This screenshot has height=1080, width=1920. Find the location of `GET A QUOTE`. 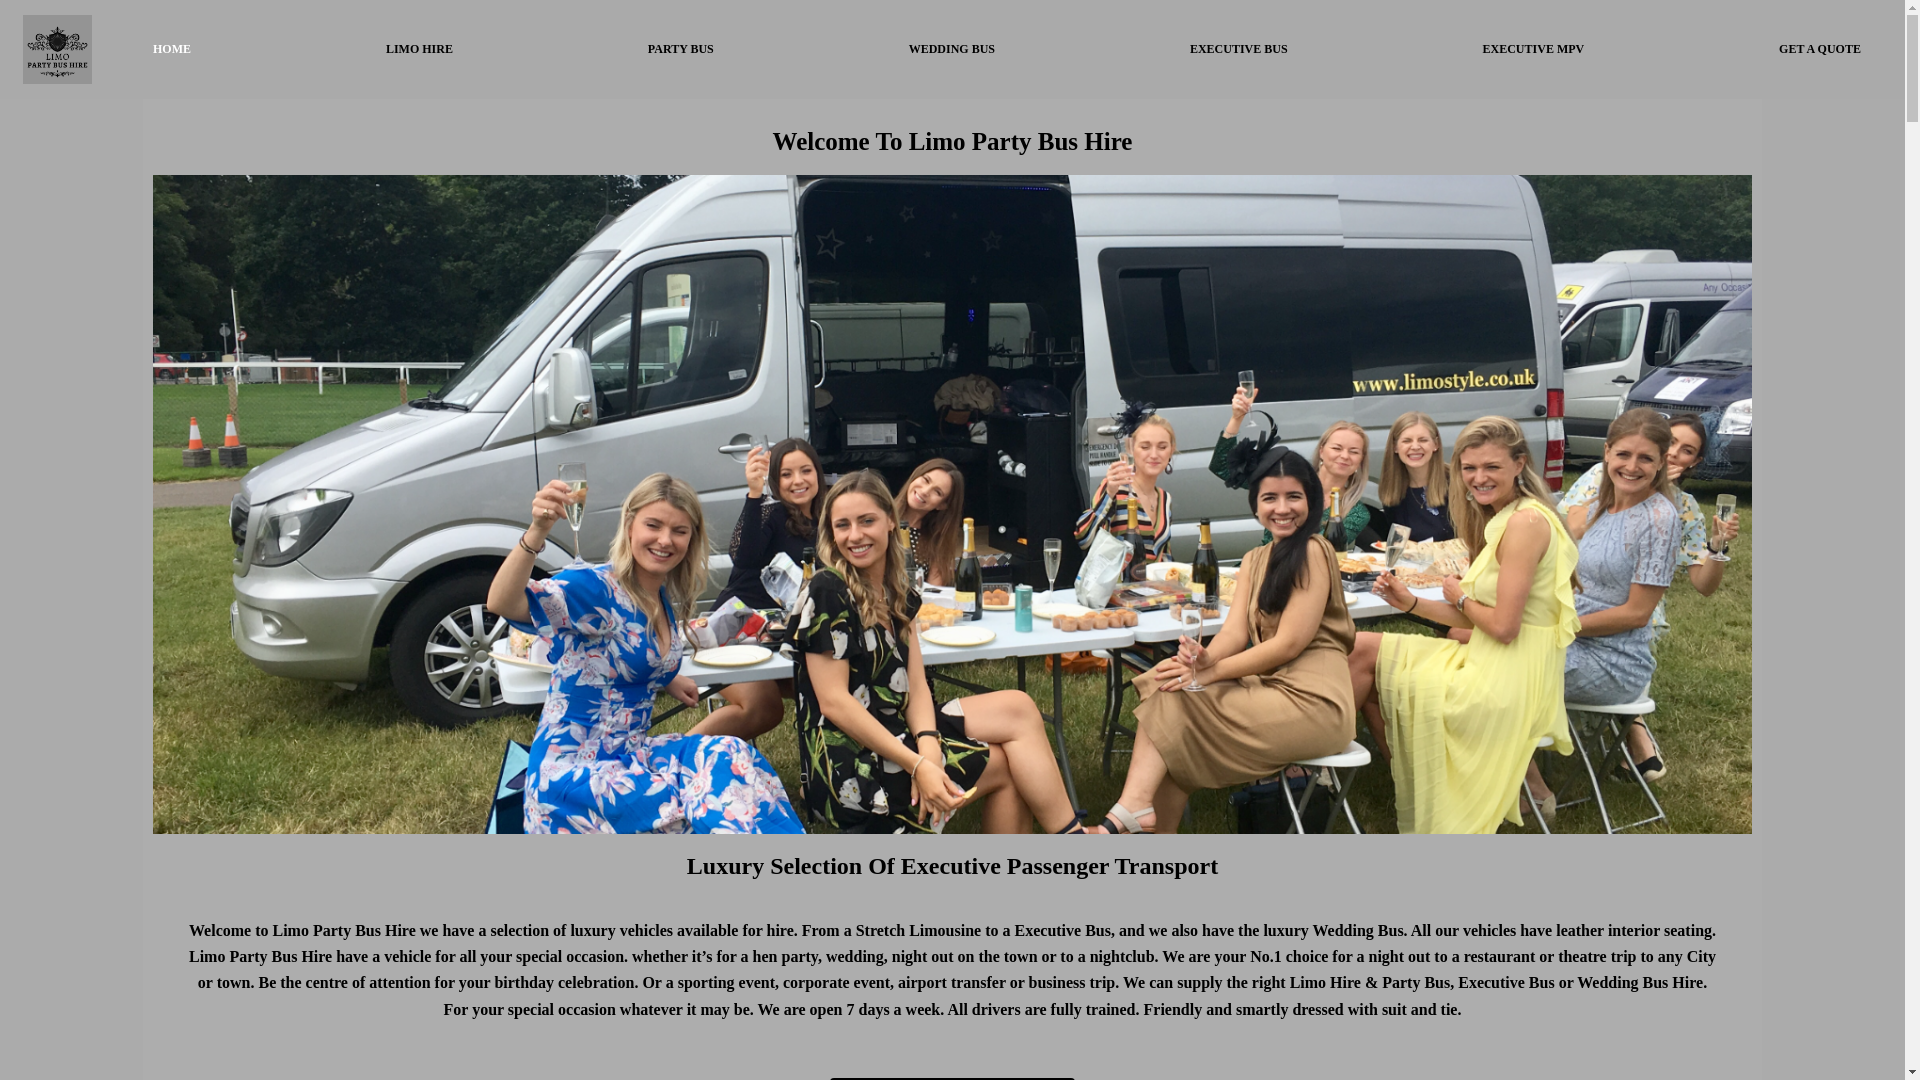

GET A QUOTE is located at coordinates (1820, 50).